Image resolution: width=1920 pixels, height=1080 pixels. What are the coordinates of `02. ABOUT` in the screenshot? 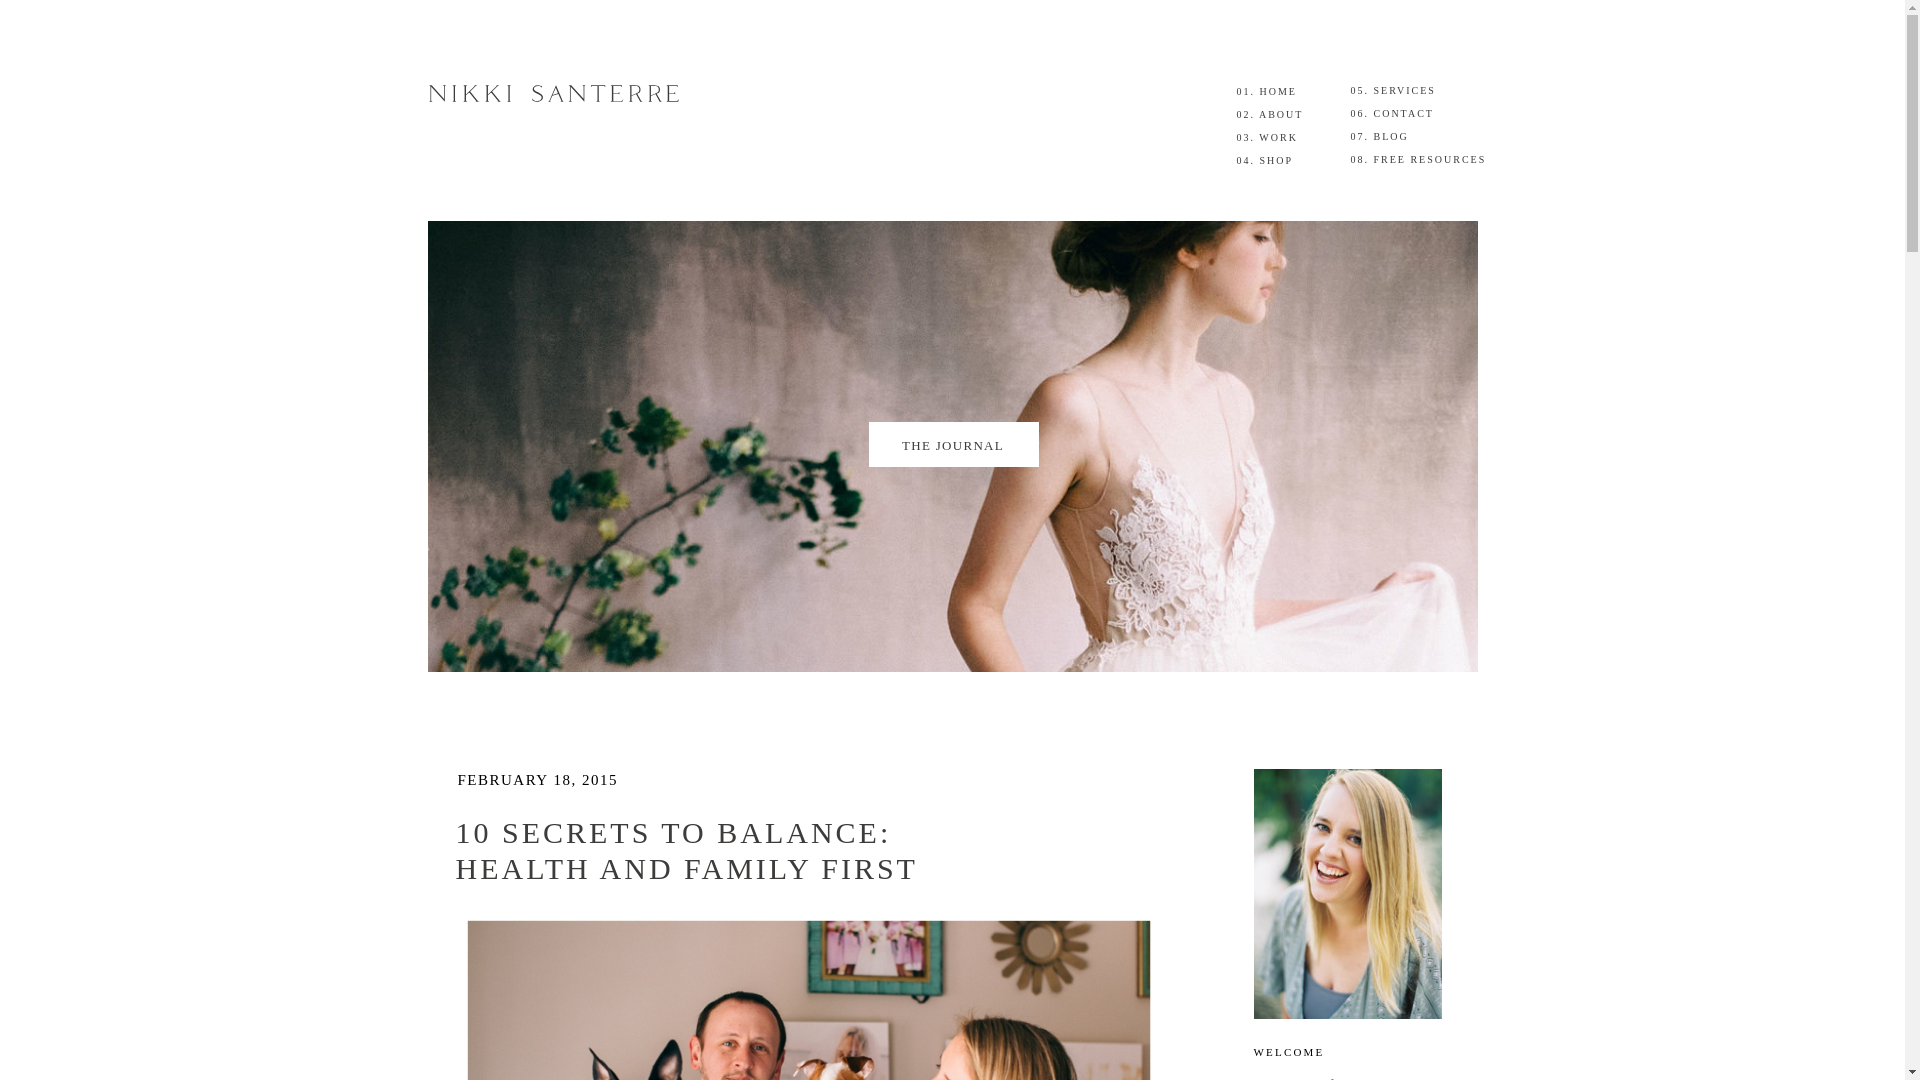 It's located at (1287, 116).